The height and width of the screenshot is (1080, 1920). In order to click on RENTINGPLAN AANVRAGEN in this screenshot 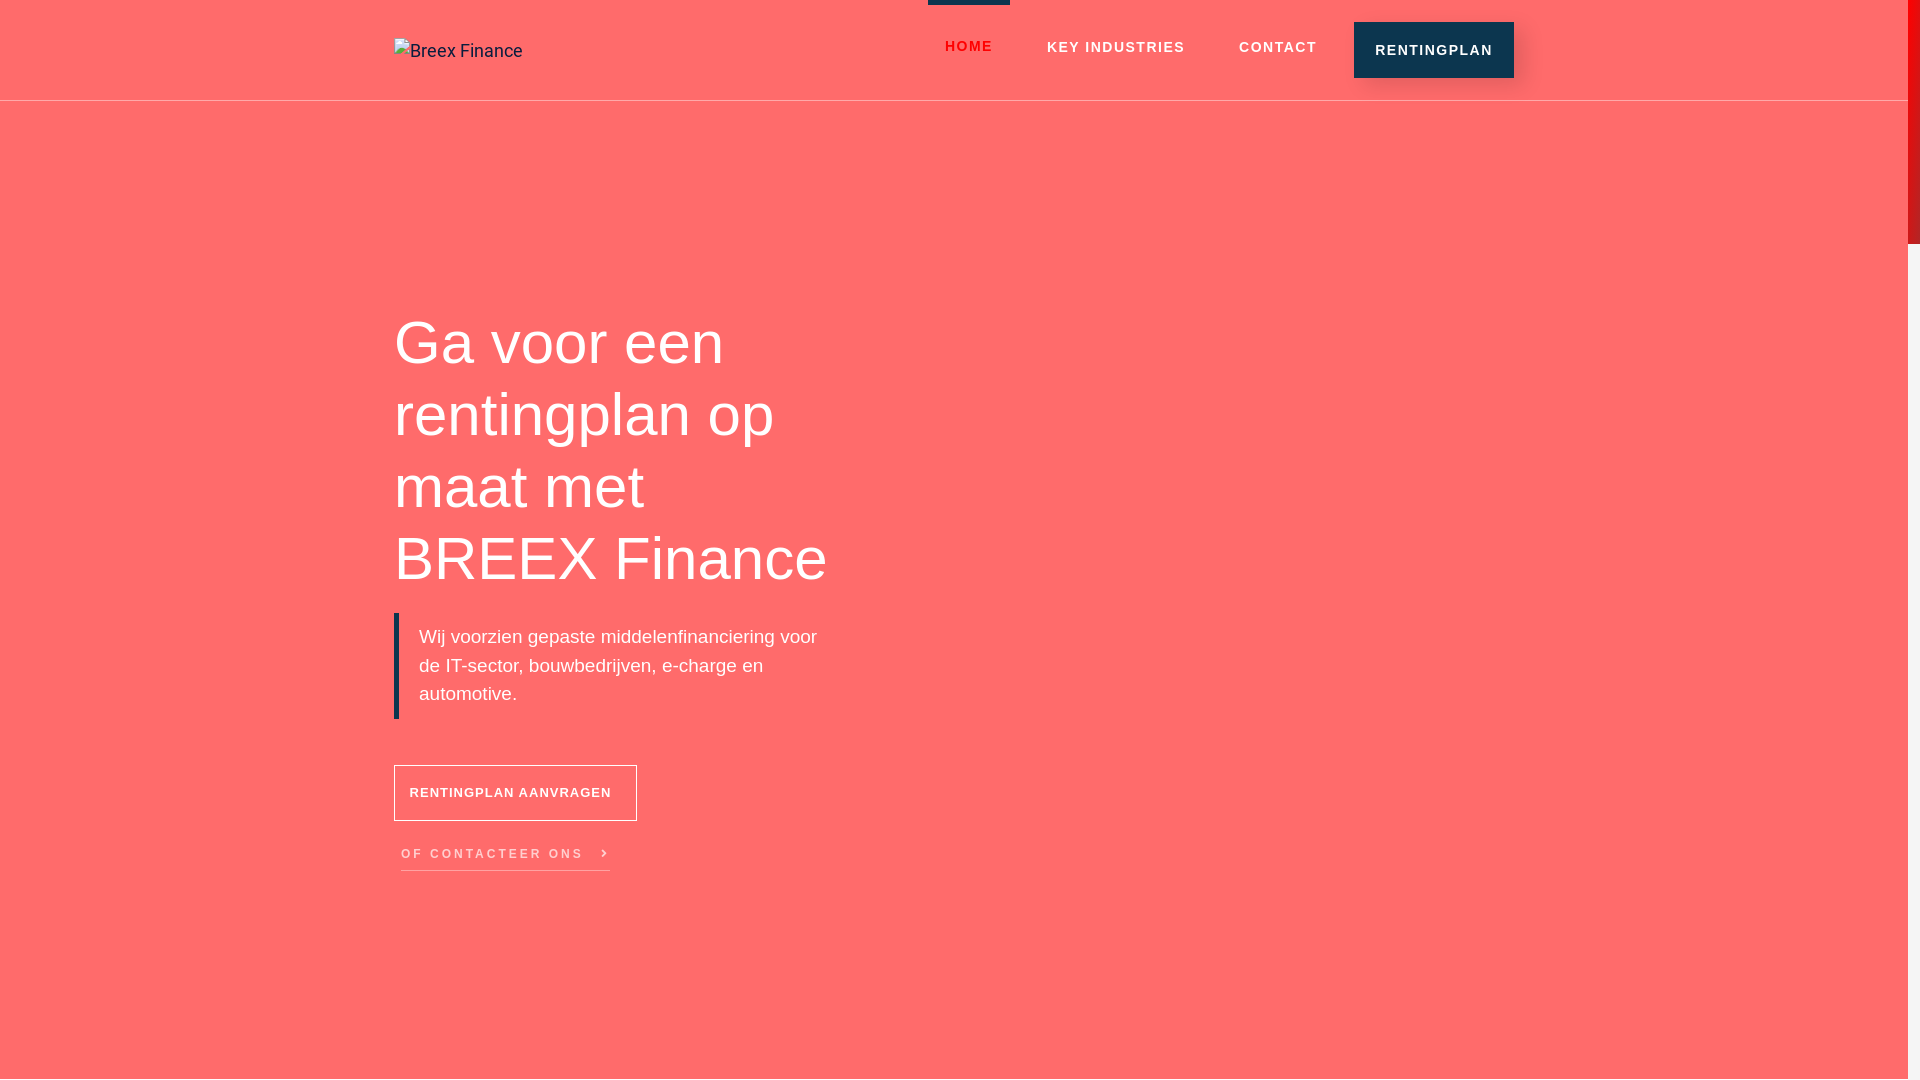, I will do `click(516, 793)`.